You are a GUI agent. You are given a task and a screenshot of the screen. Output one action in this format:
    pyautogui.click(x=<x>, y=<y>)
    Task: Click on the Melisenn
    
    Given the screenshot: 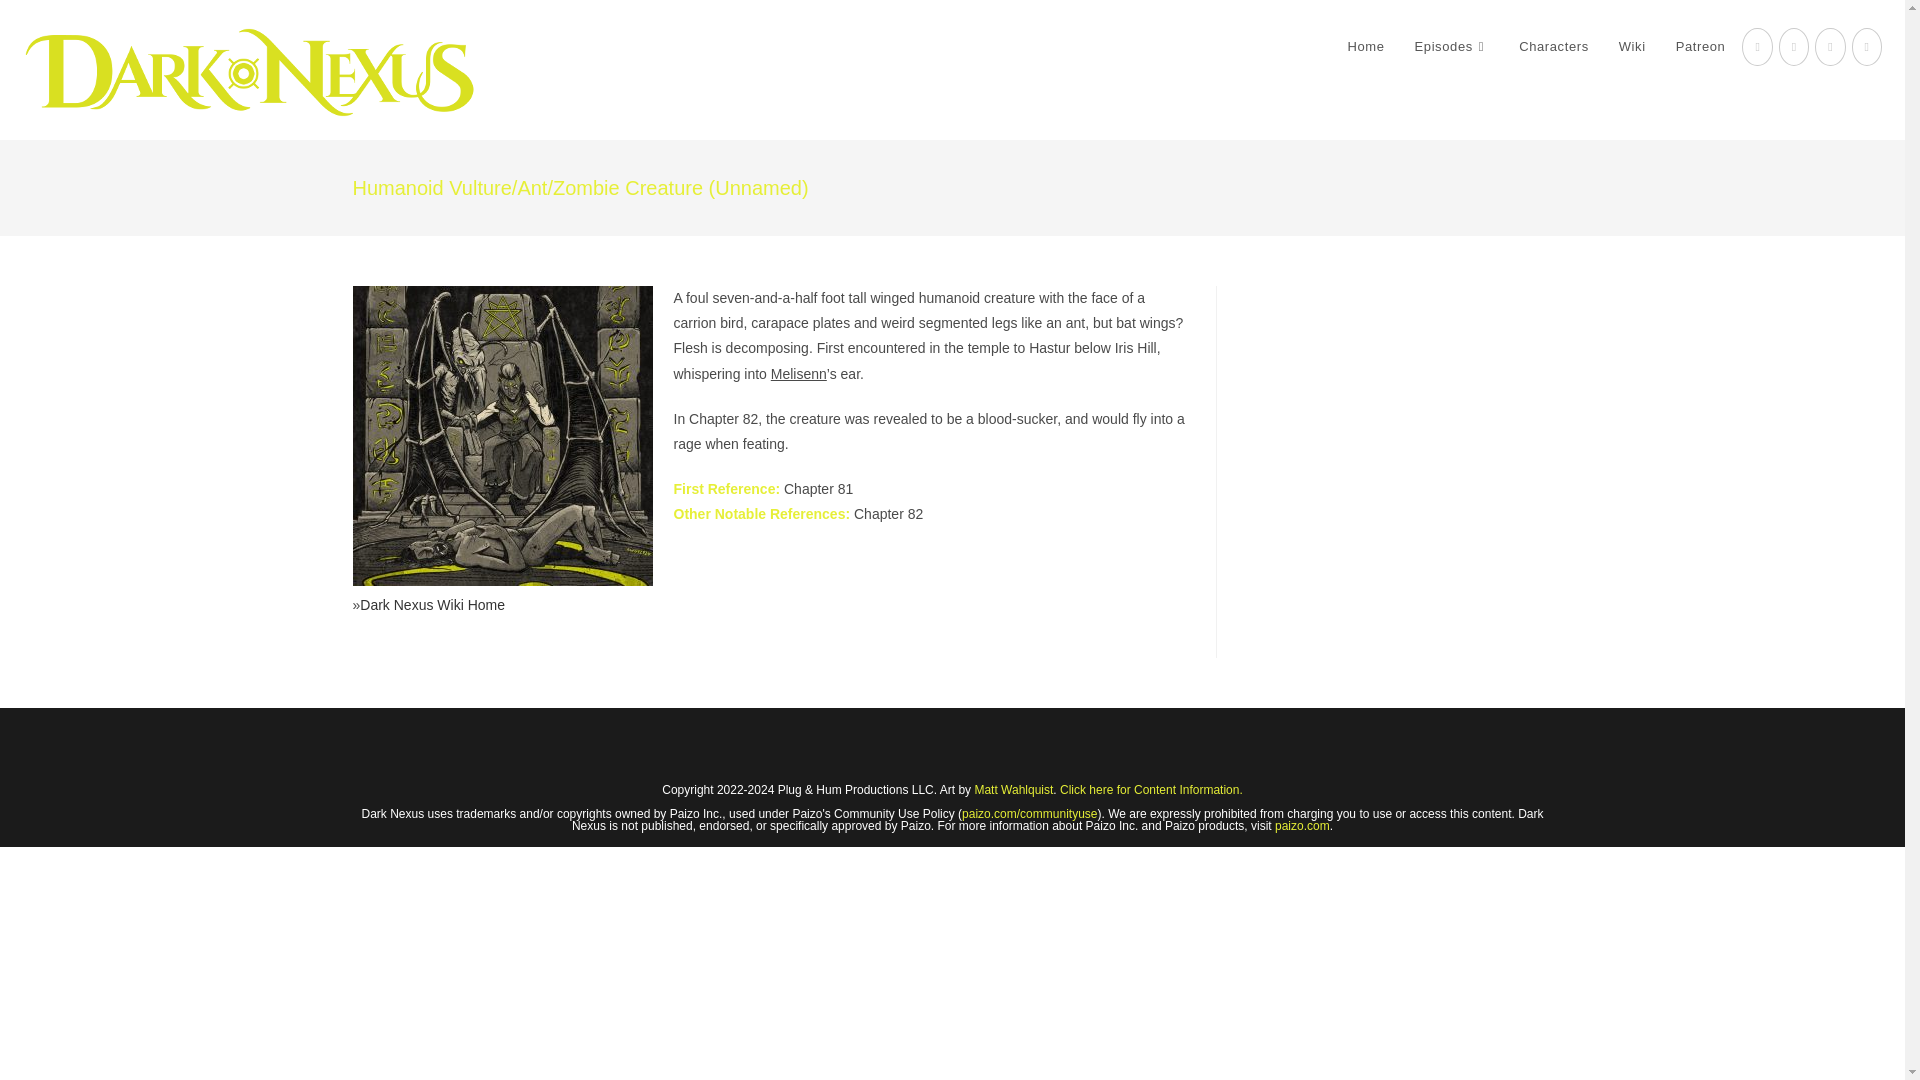 What is the action you would take?
    pyautogui.click(x=799, y=374)
    